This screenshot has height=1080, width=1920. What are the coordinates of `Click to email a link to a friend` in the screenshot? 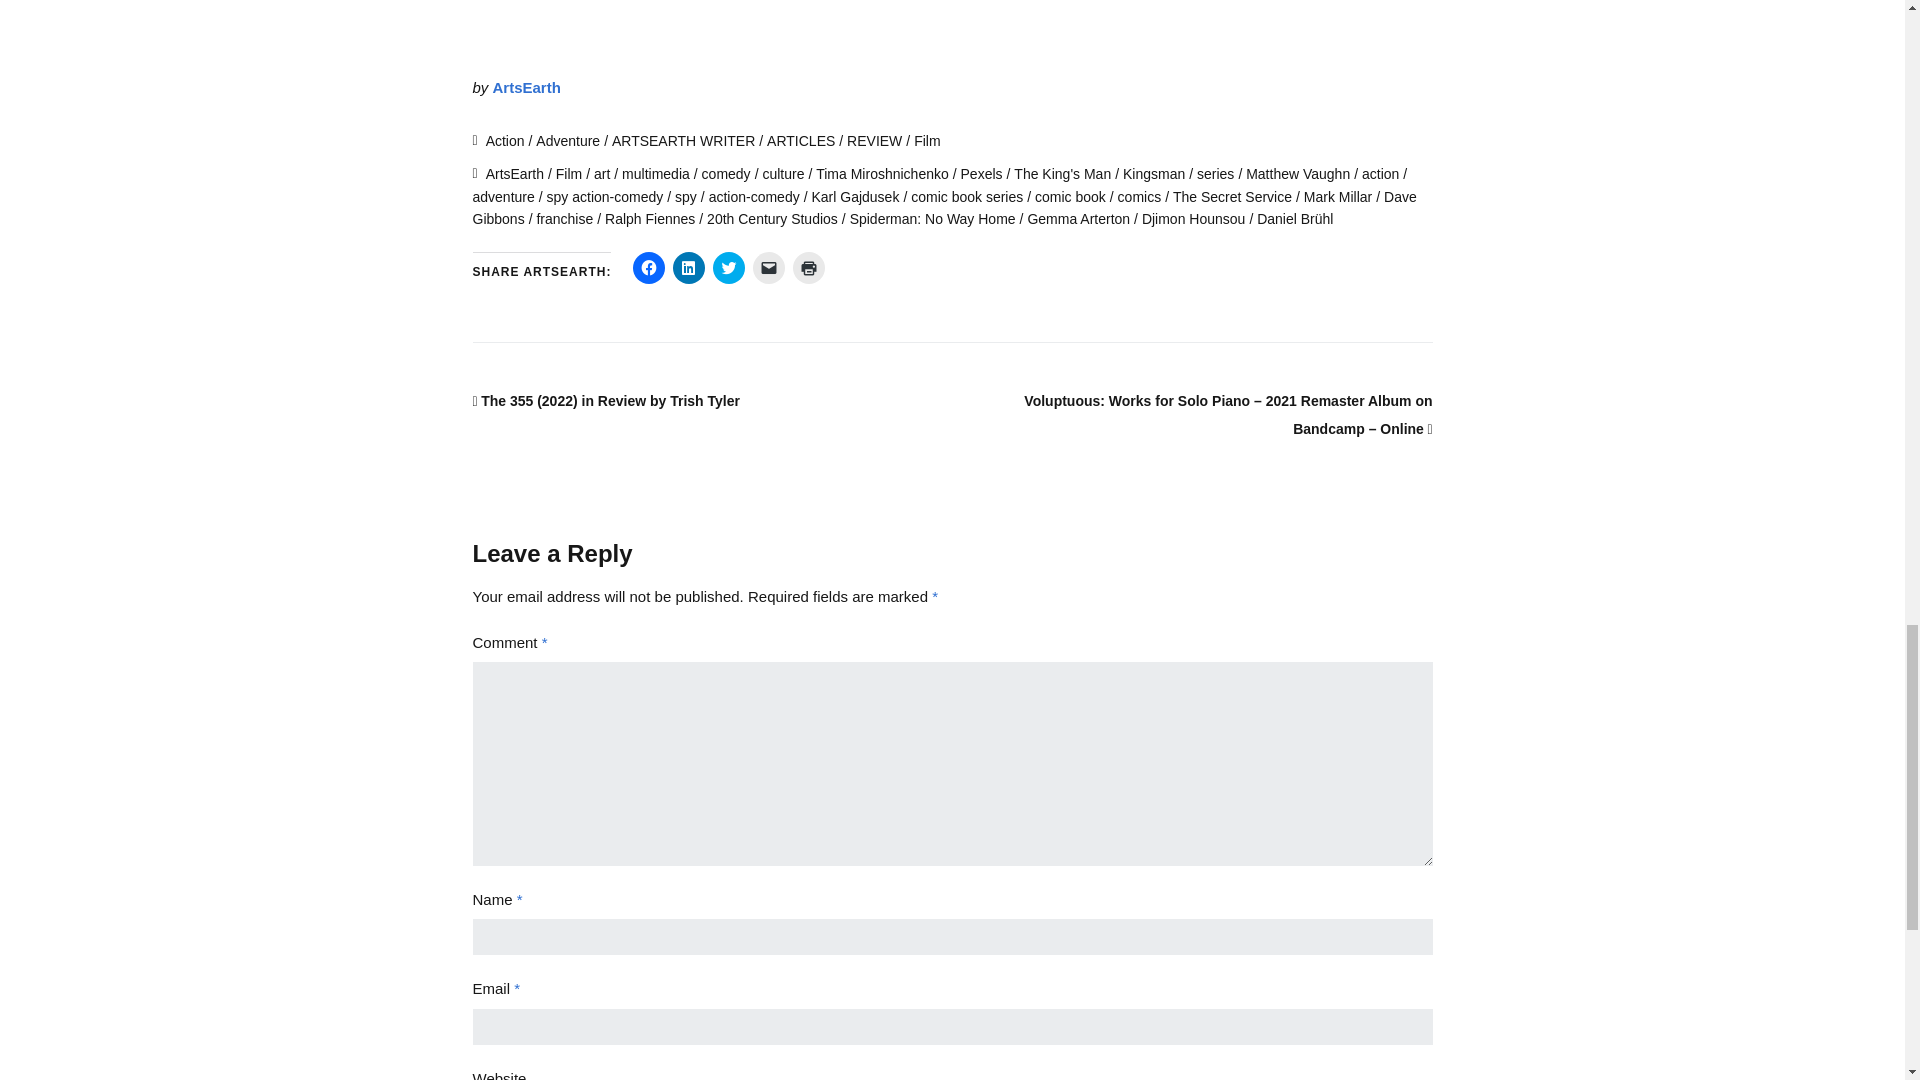 It's located at (768, 268).